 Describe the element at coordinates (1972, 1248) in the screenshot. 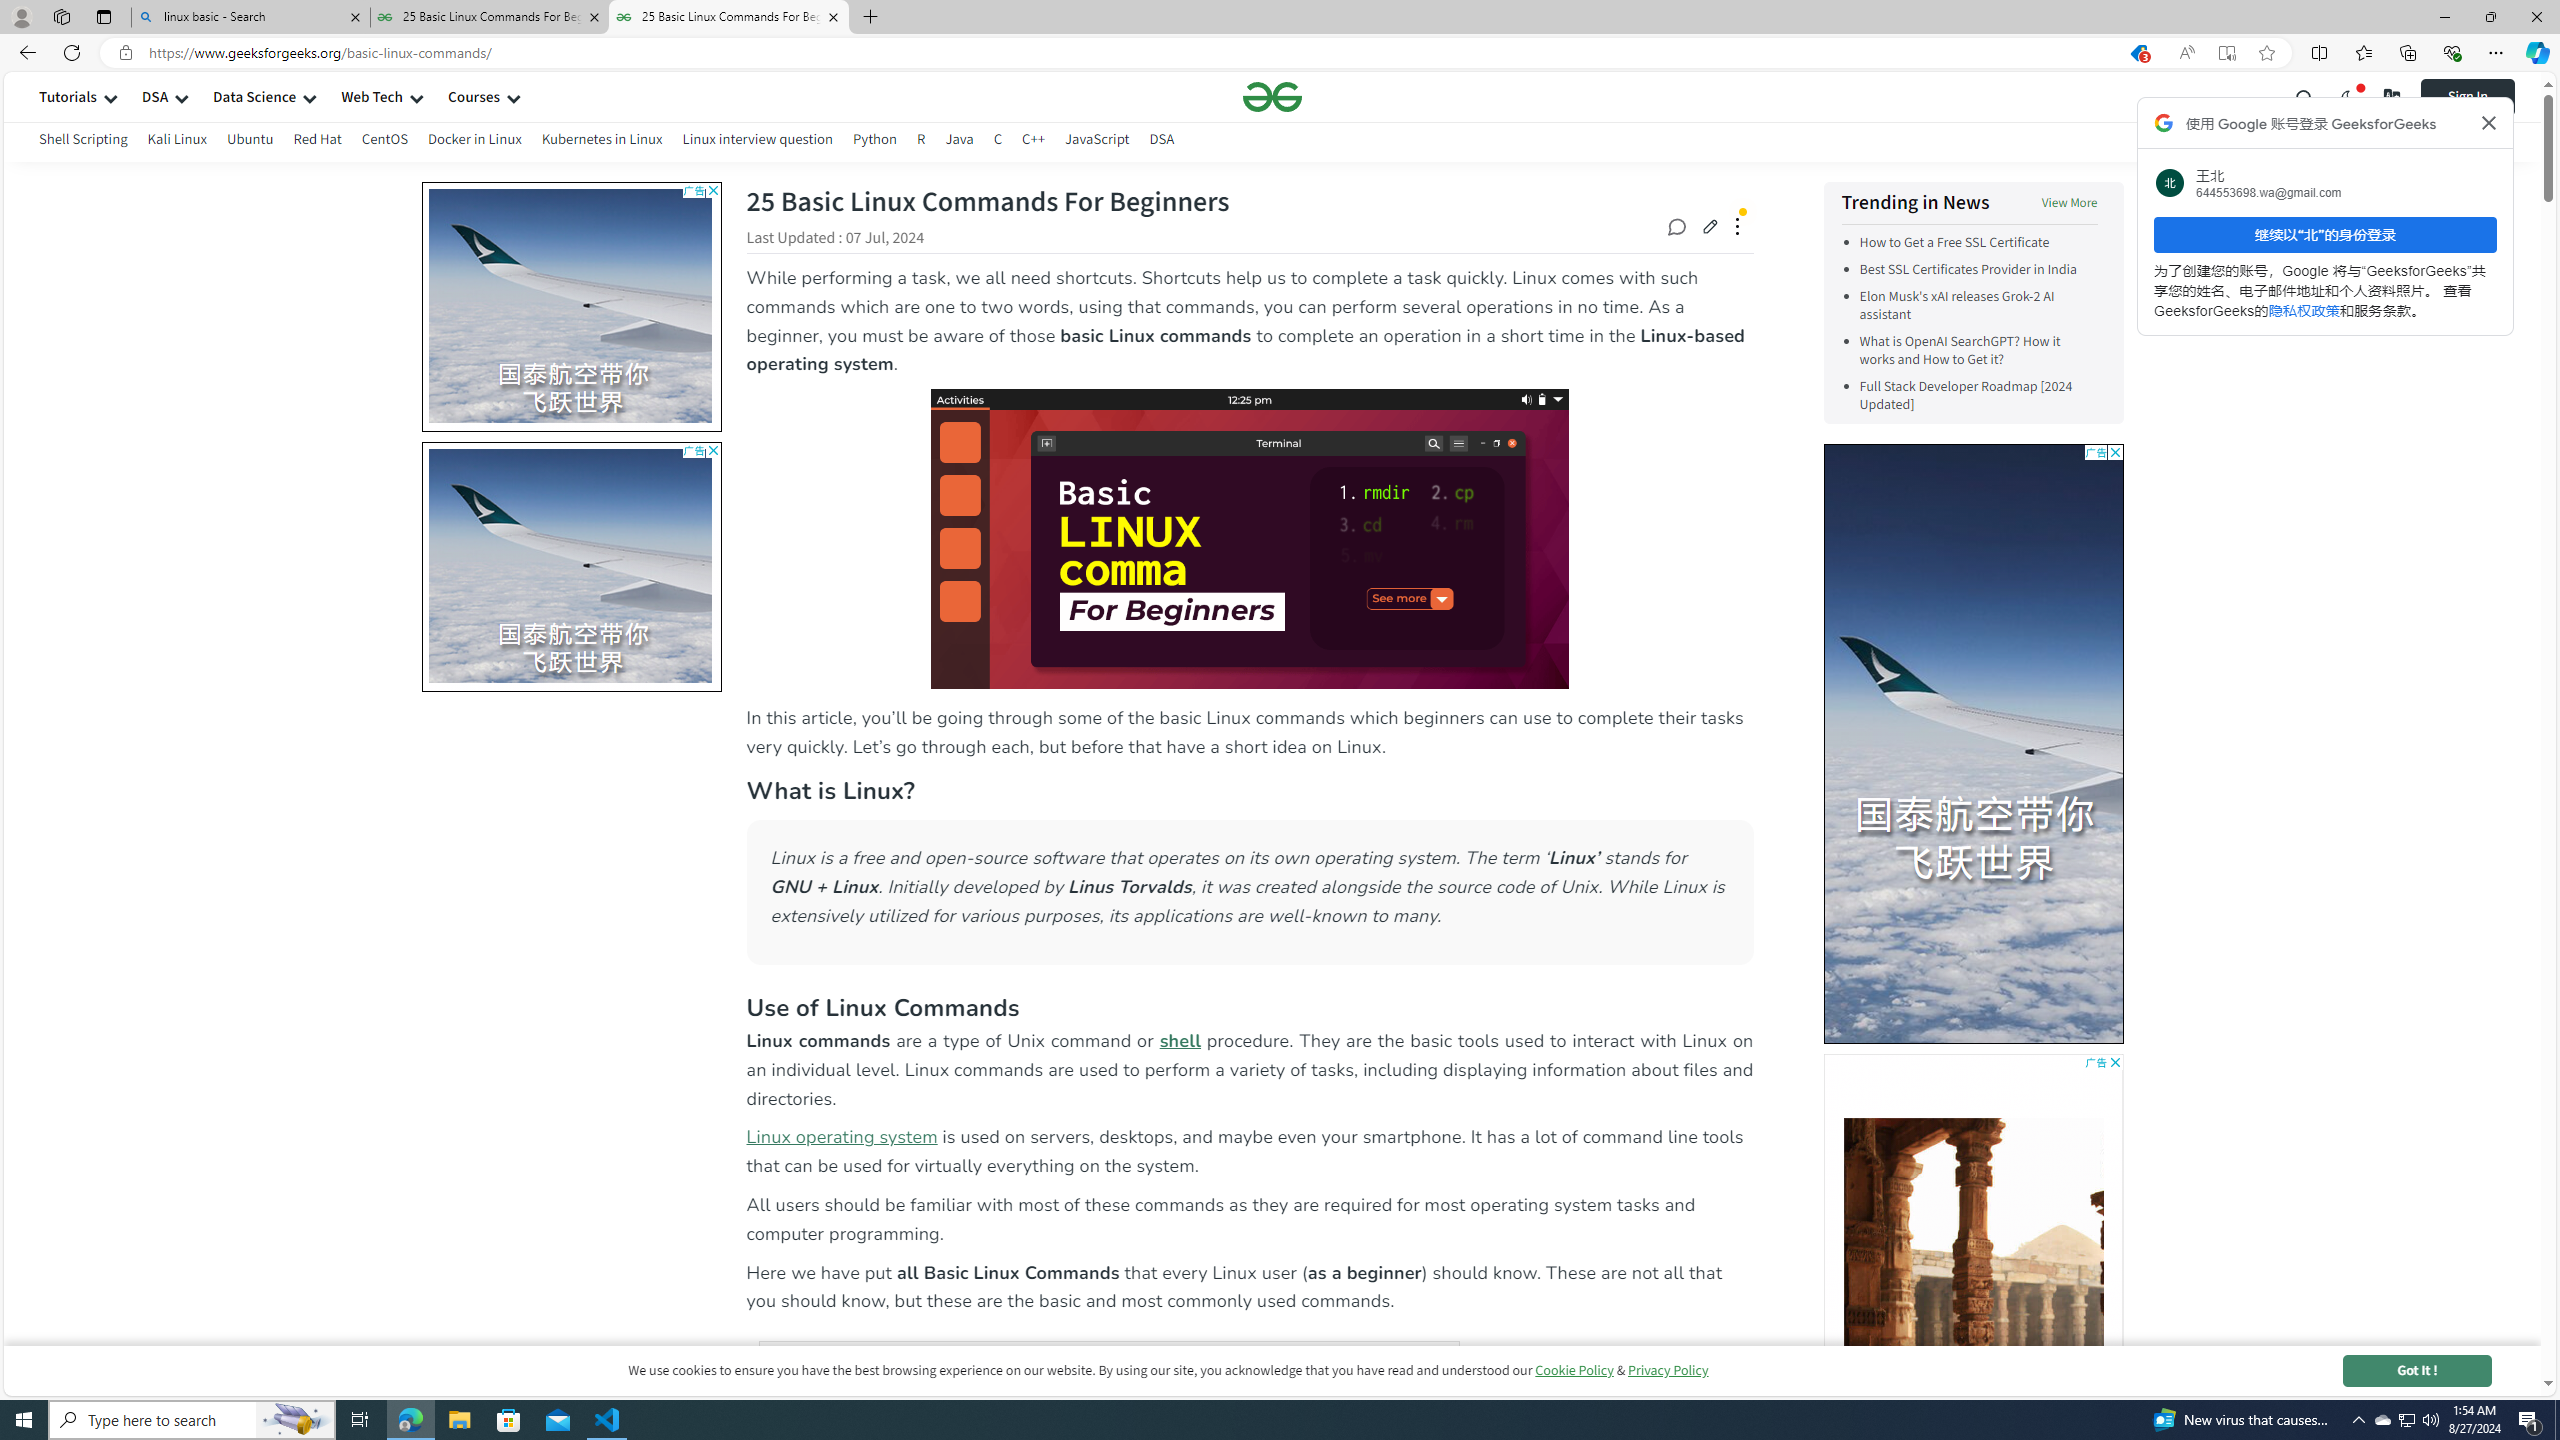

I see `AutomationID: bg3` at that location.